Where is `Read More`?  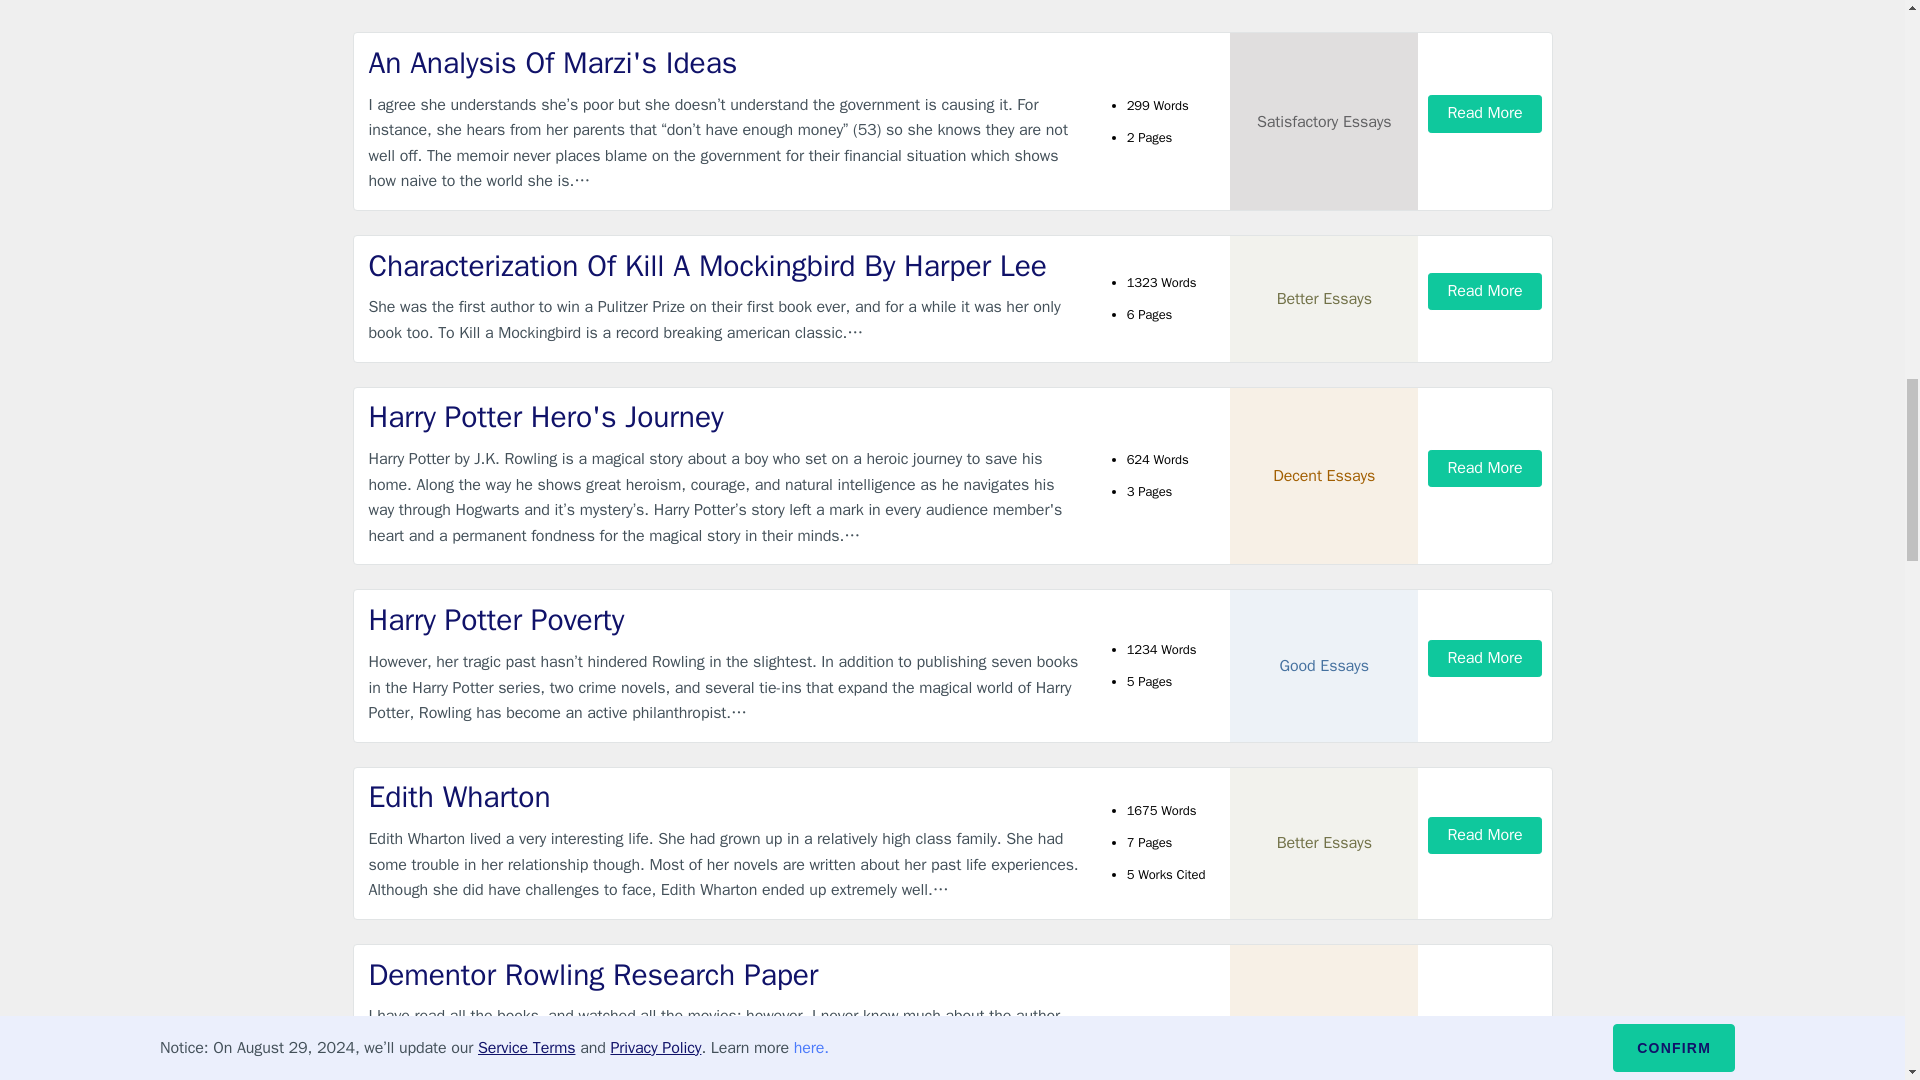
Read More is located at coordinates (1484, 468).